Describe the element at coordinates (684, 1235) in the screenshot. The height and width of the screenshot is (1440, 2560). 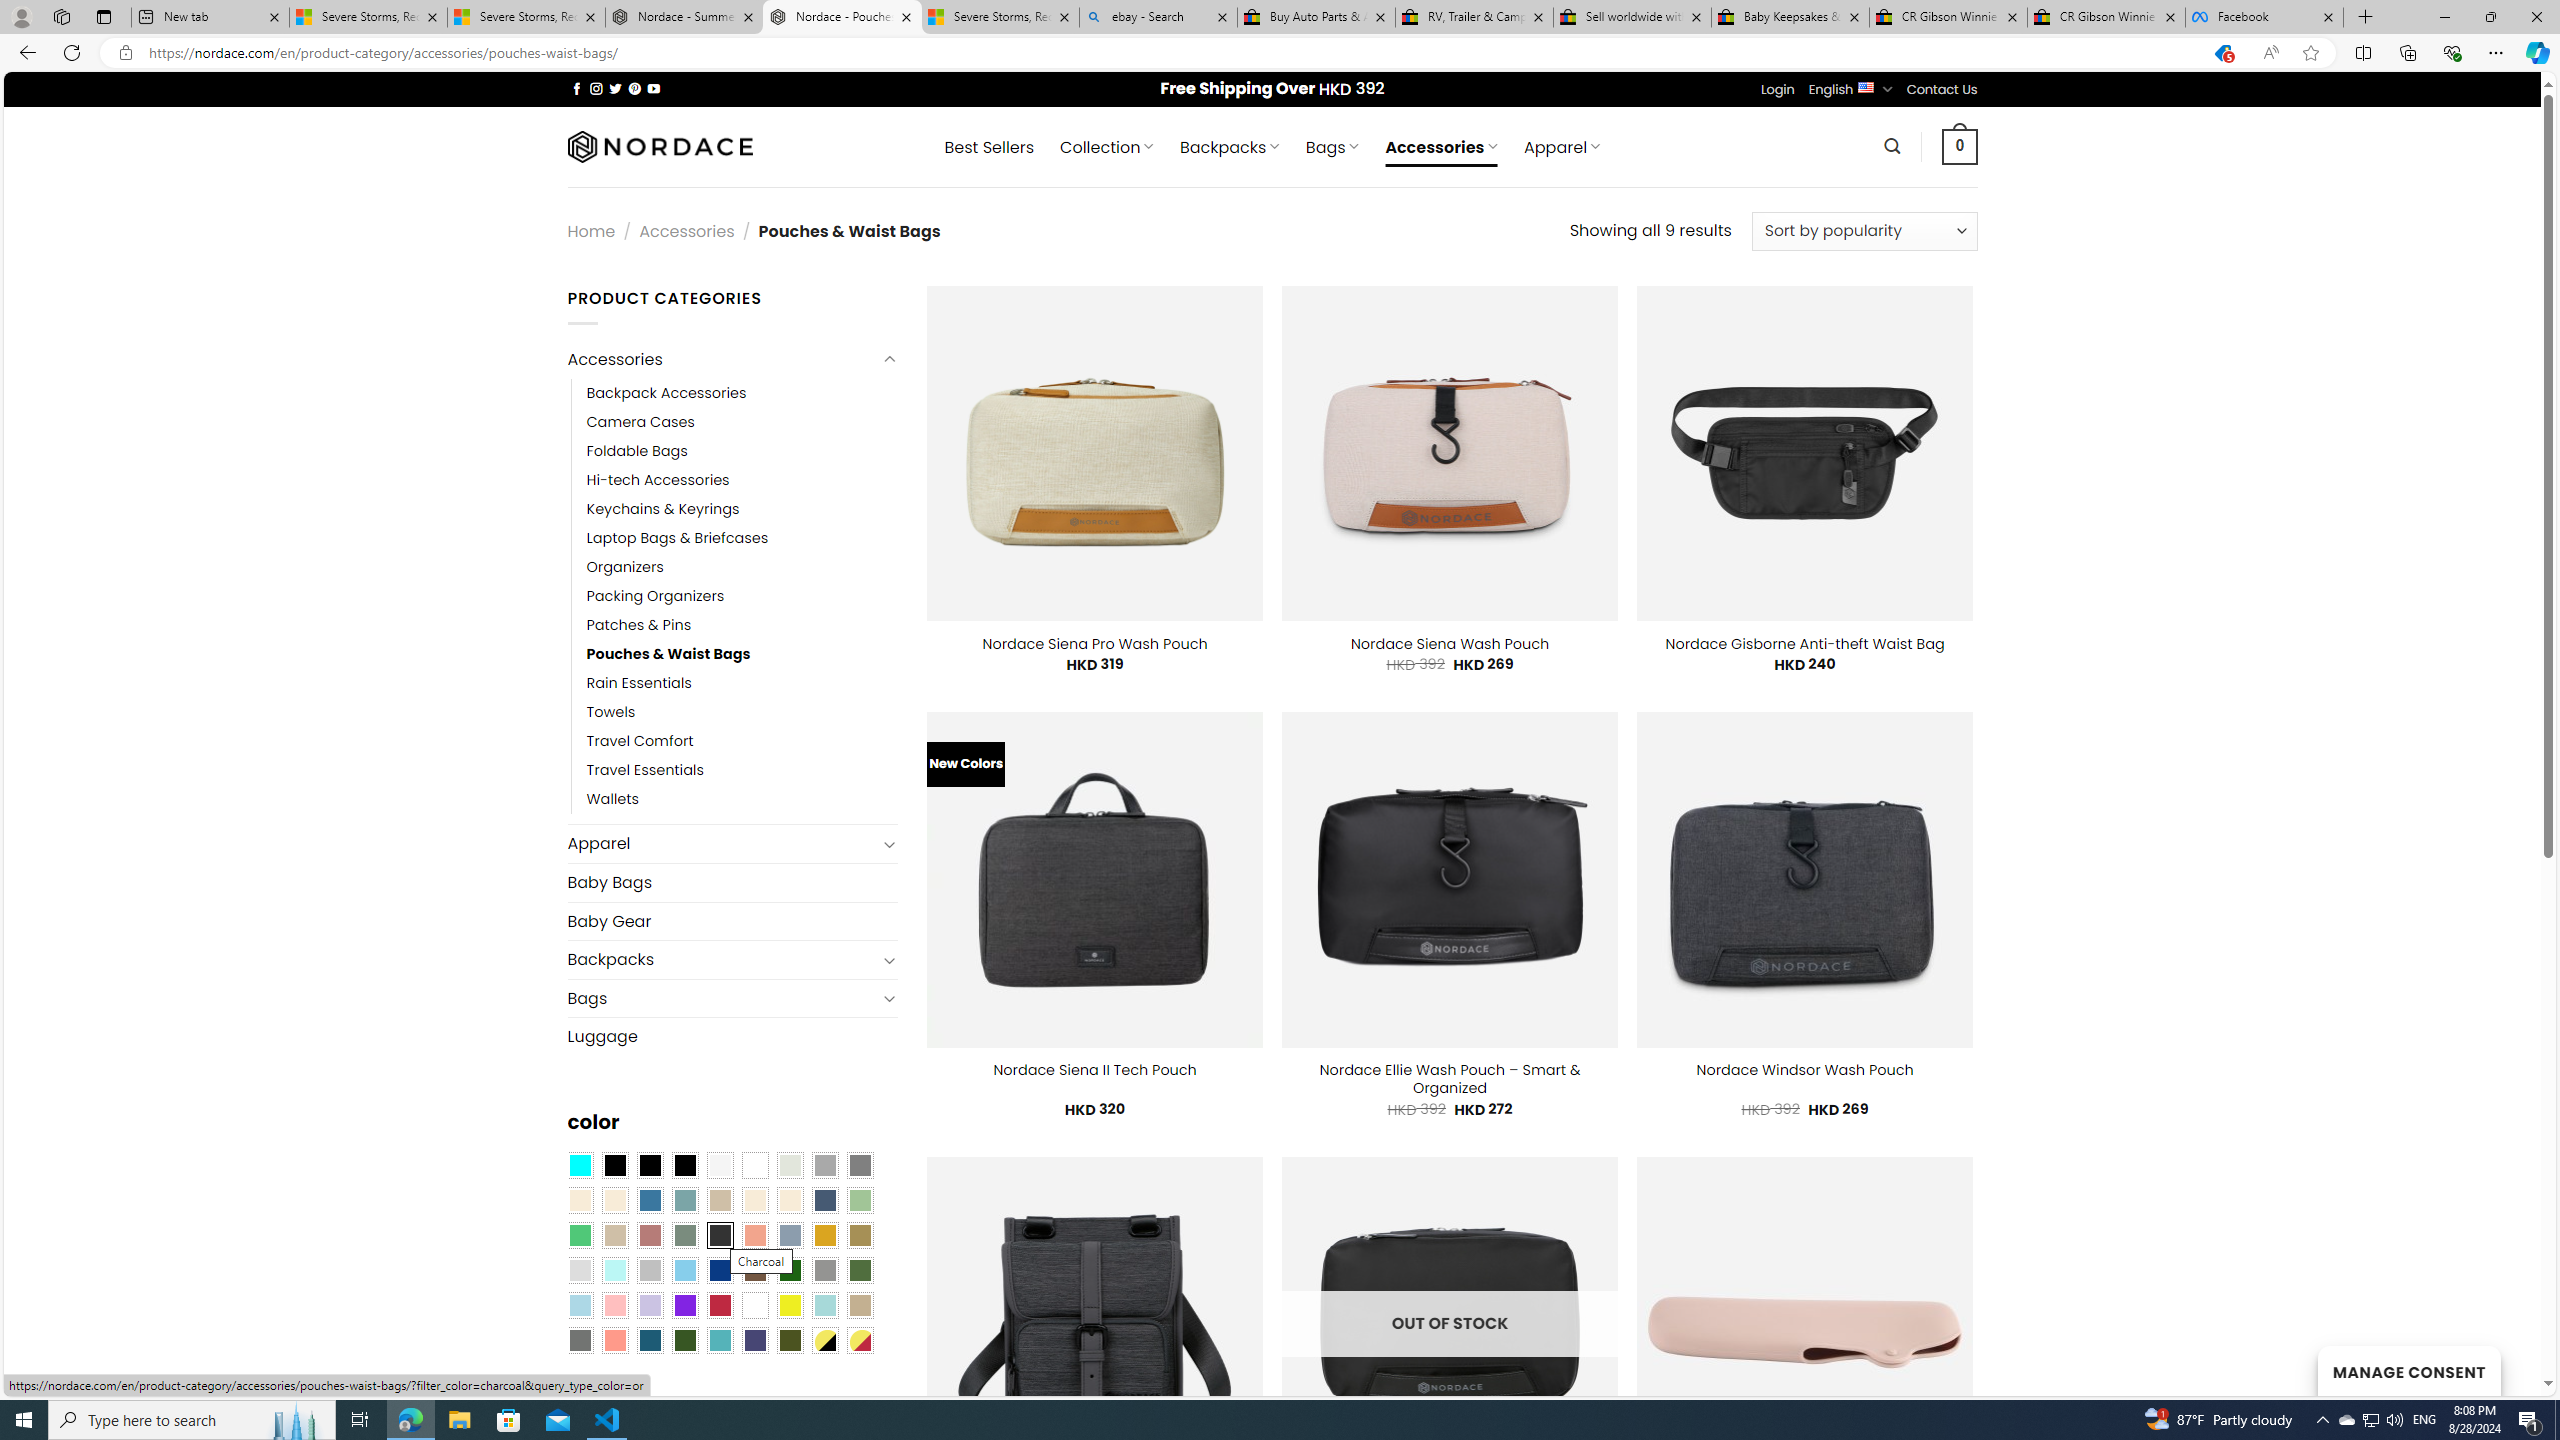
I see `Sage` at that location.